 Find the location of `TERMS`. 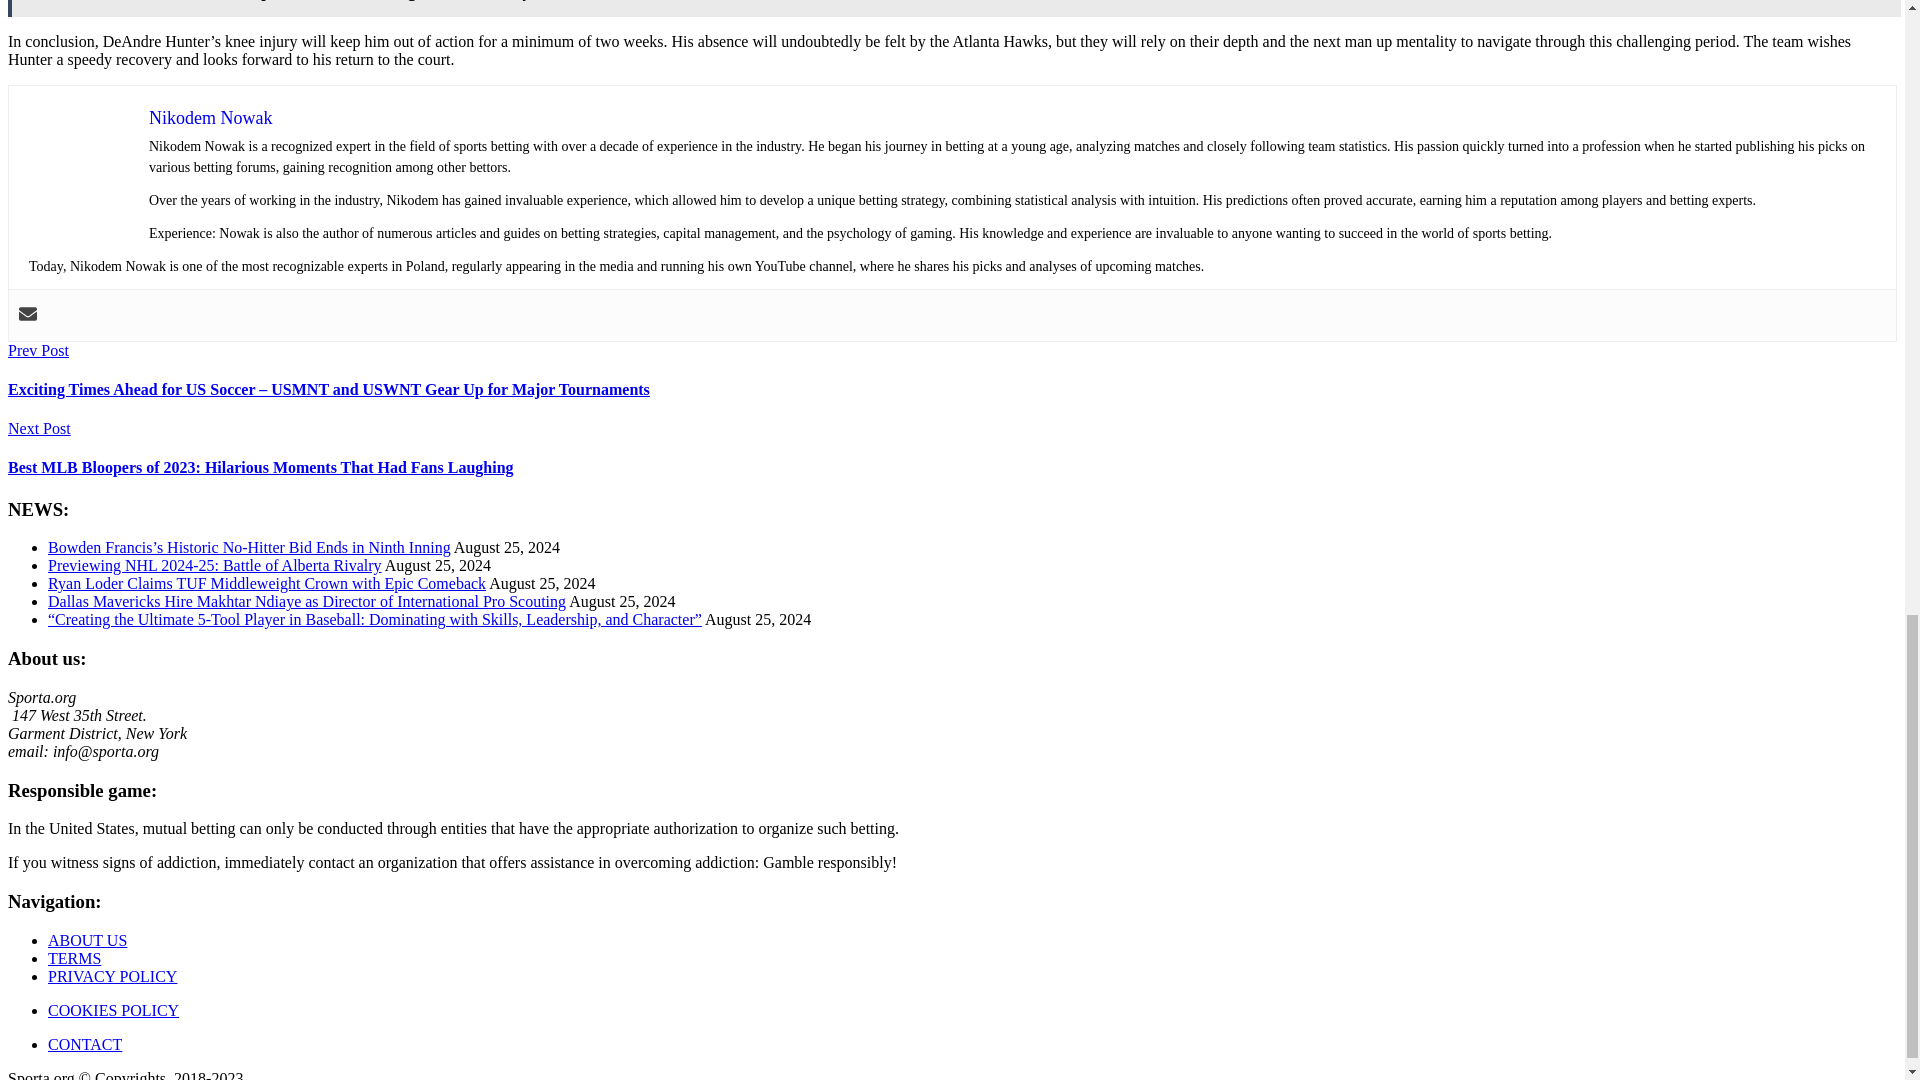

TERMS is located at coordinates (74, 958).